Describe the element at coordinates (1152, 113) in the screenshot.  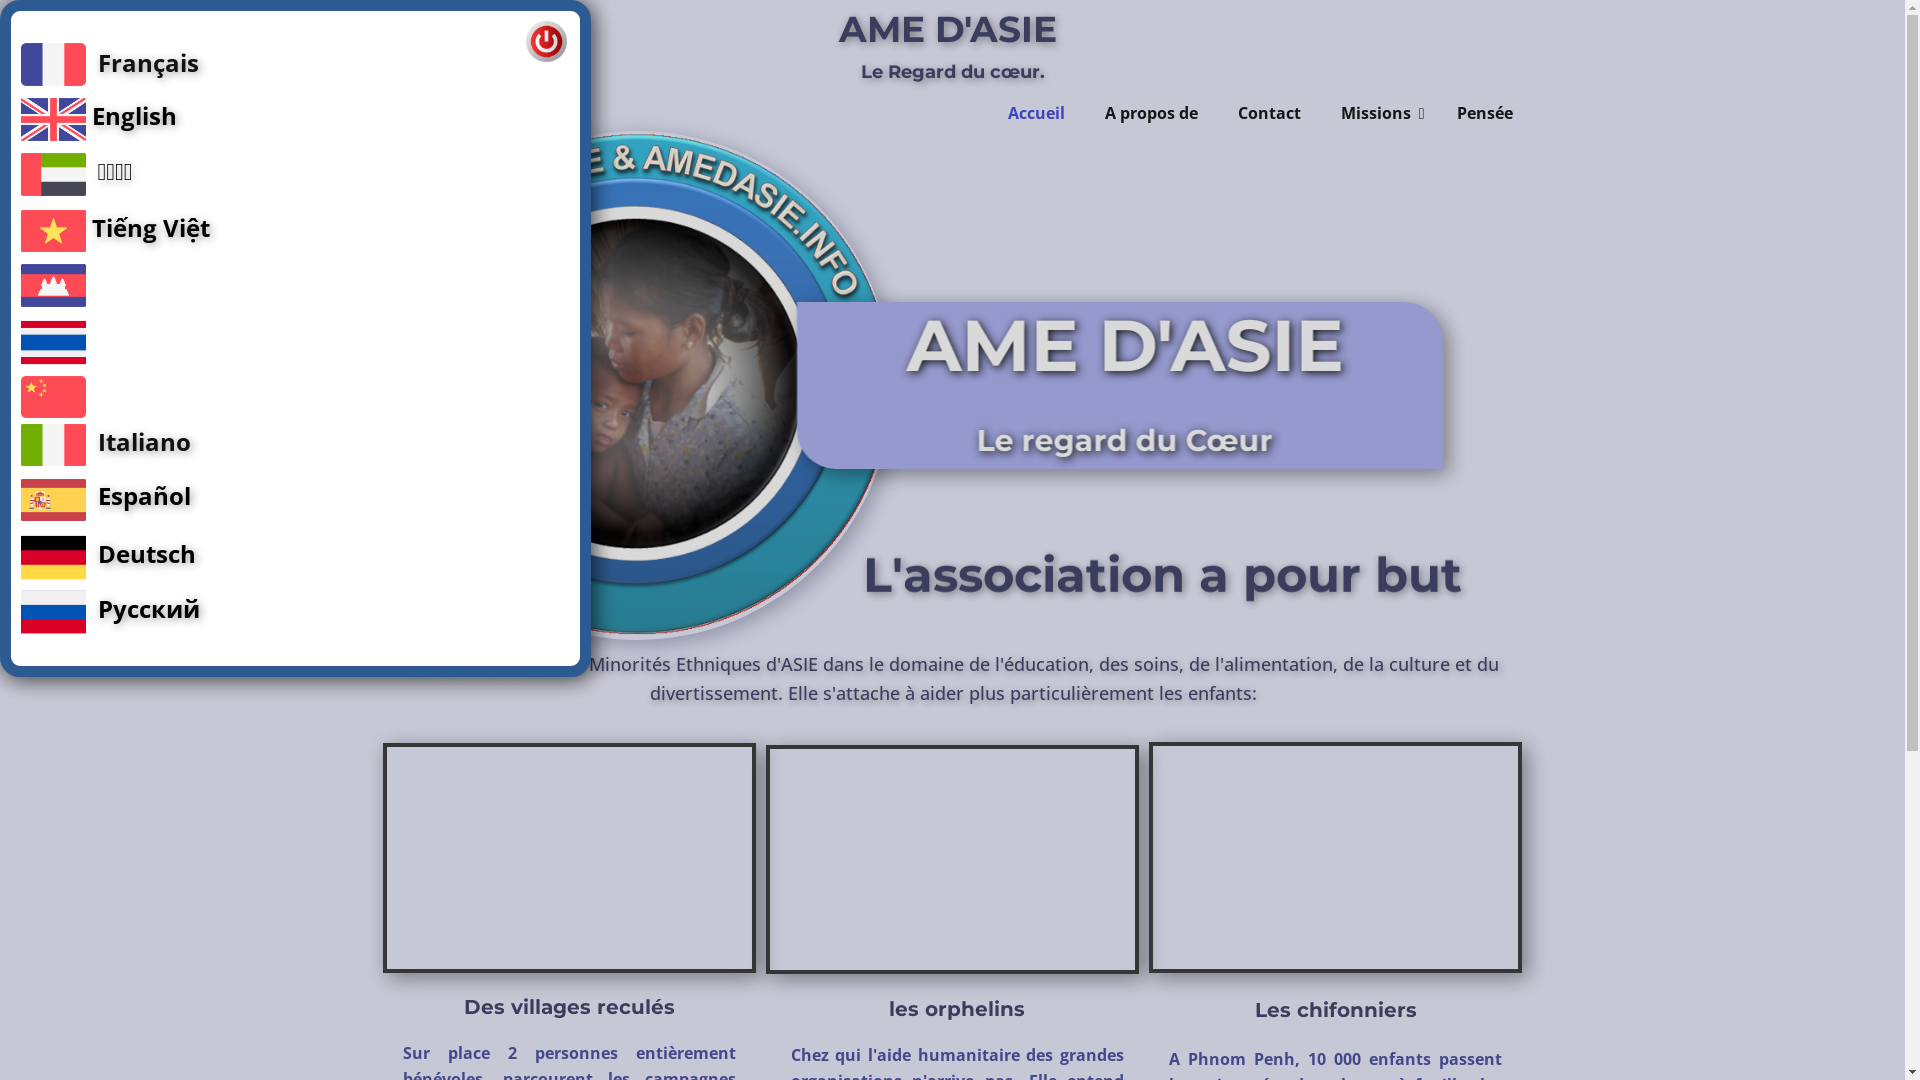
I see `A propos de` at that location.